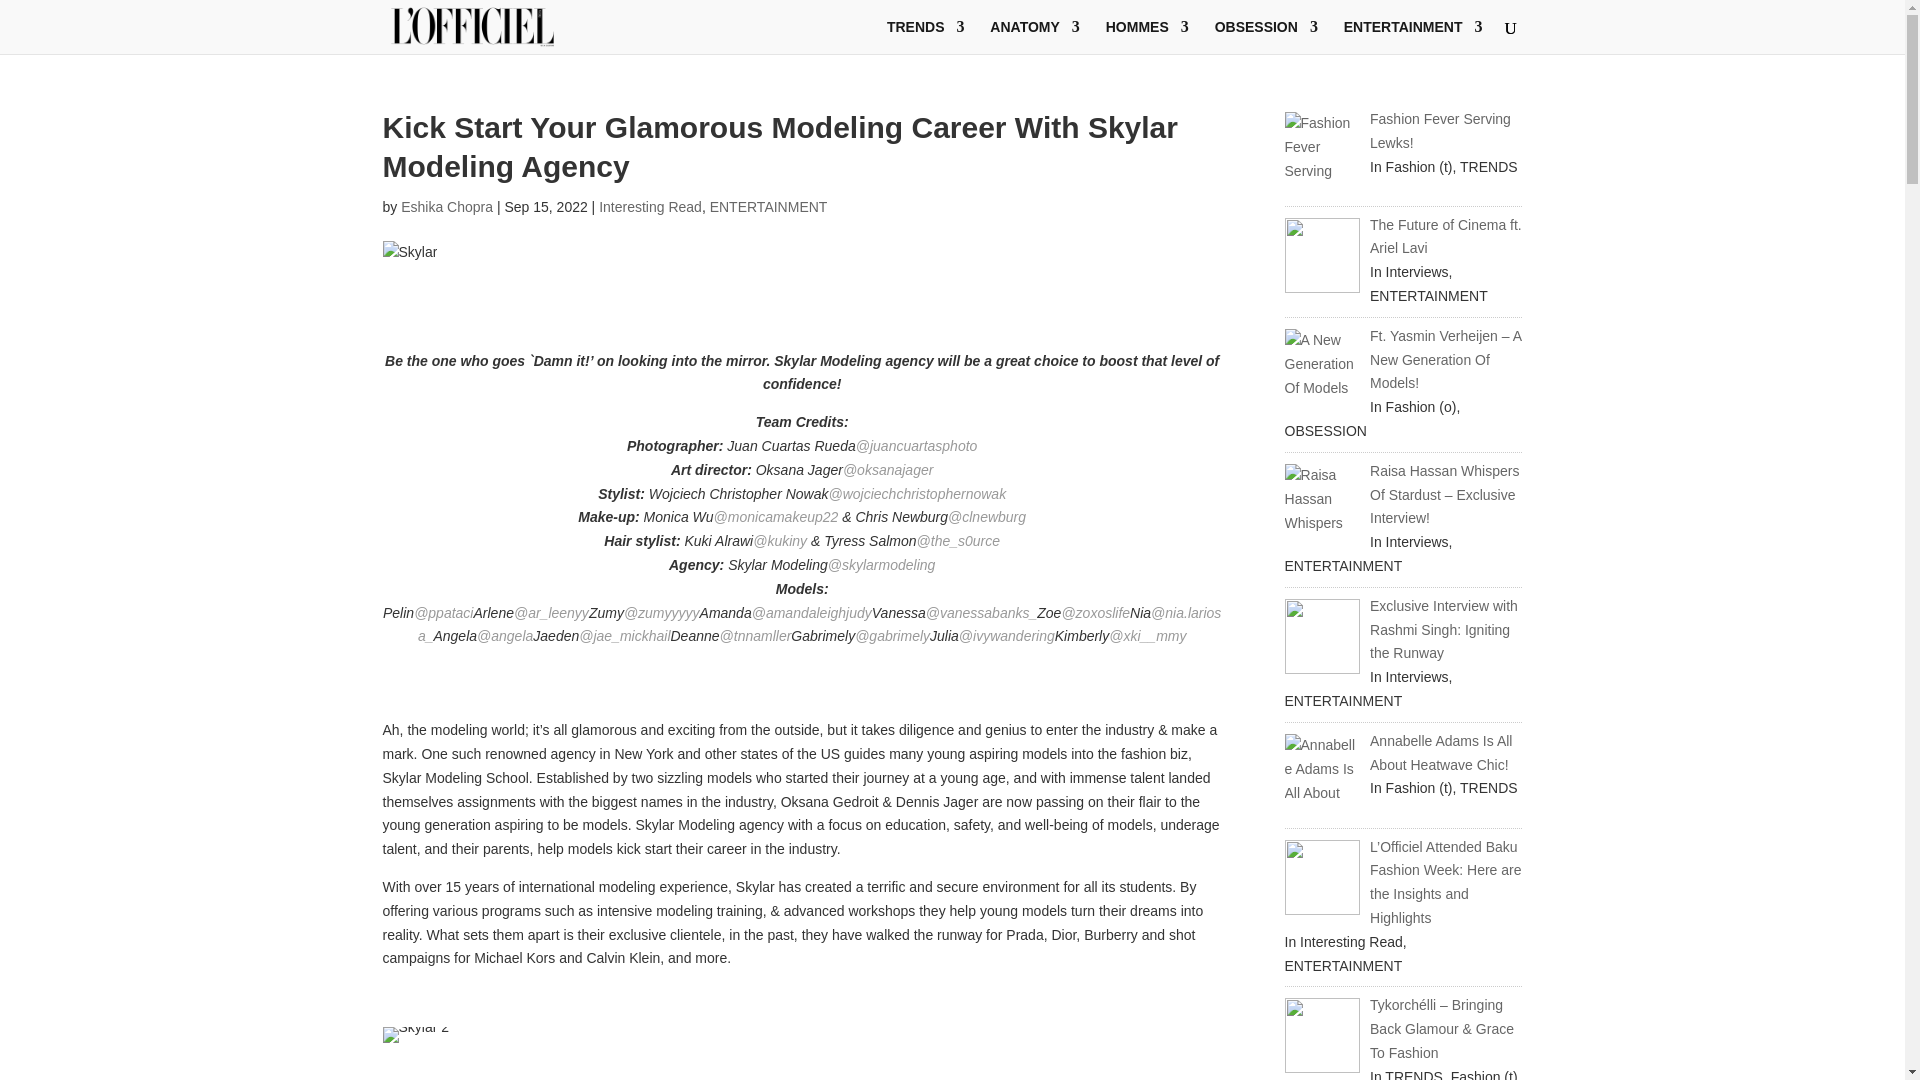  What do you see at coordinates (926, 37) in the screenshot?
I see `TRENDS` at bounding box center [926, 37].